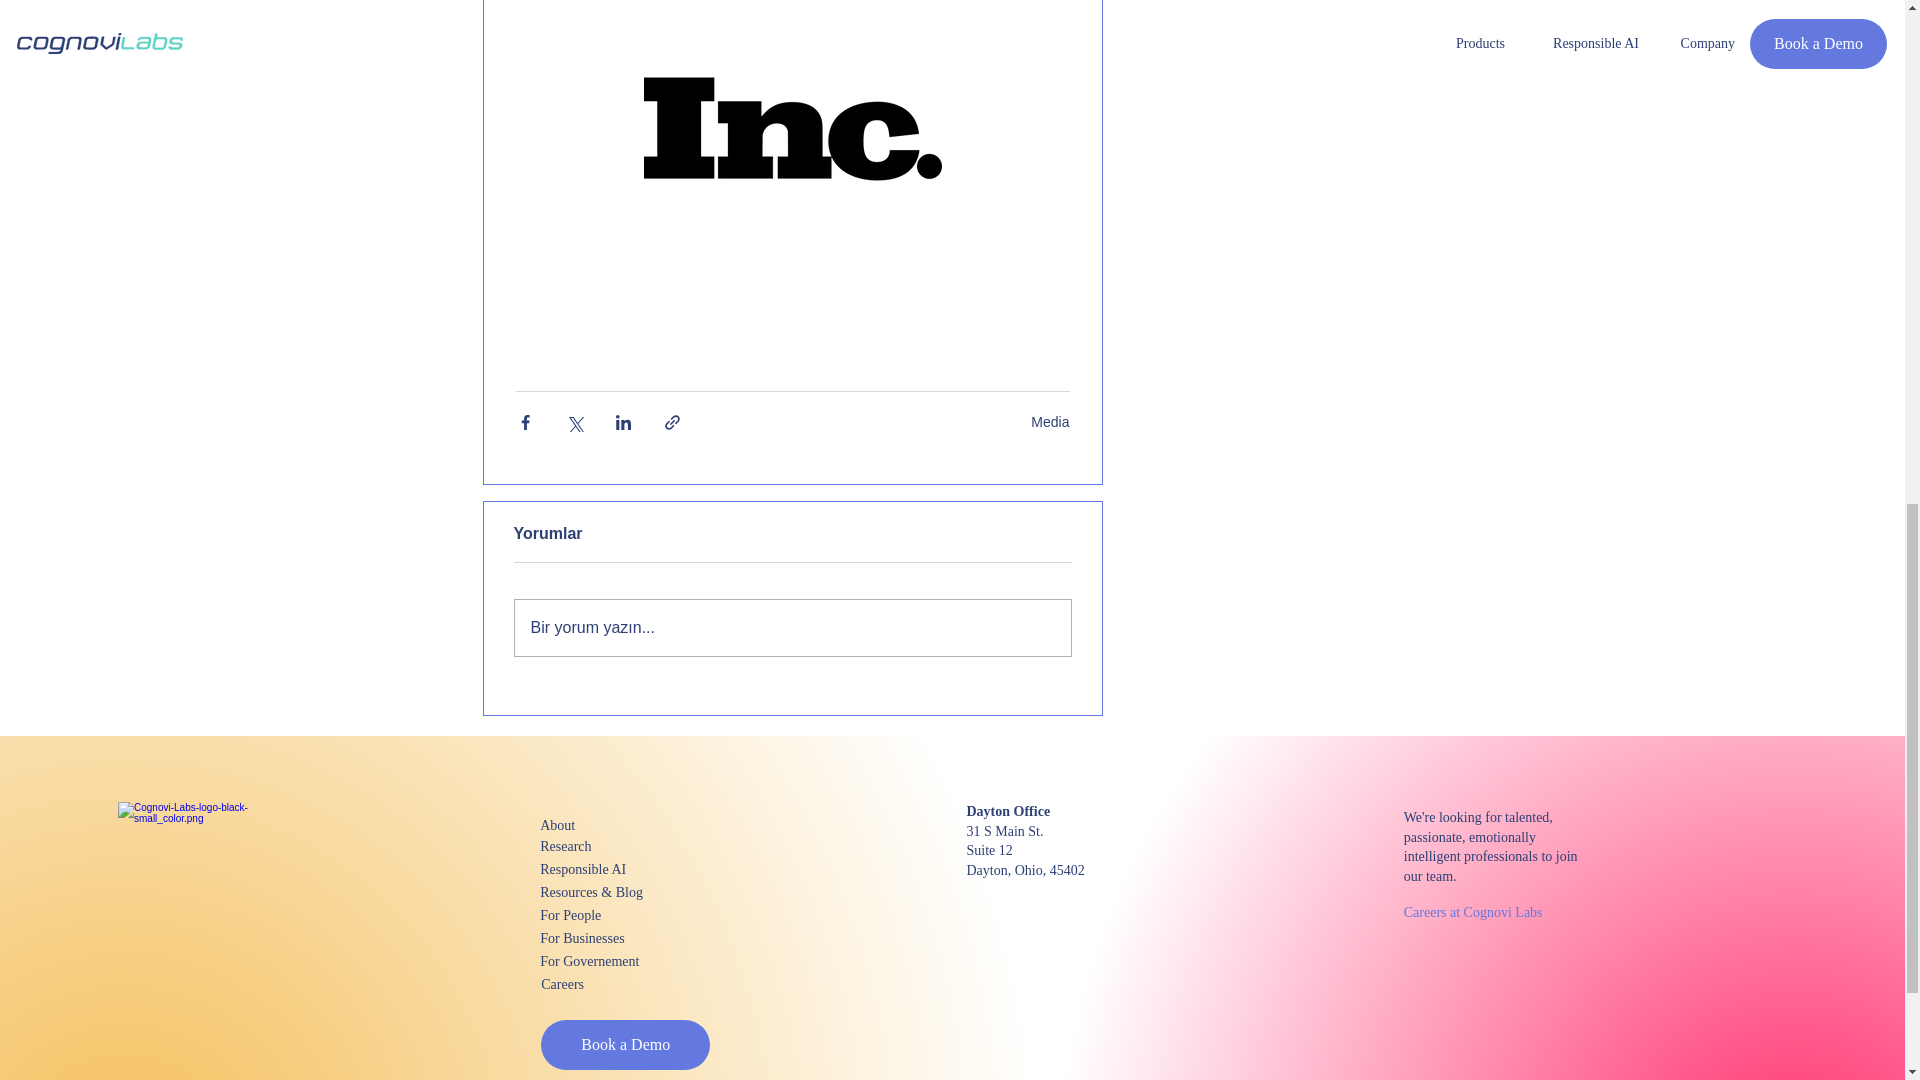  I want to click on Media, so click(1050, 421).